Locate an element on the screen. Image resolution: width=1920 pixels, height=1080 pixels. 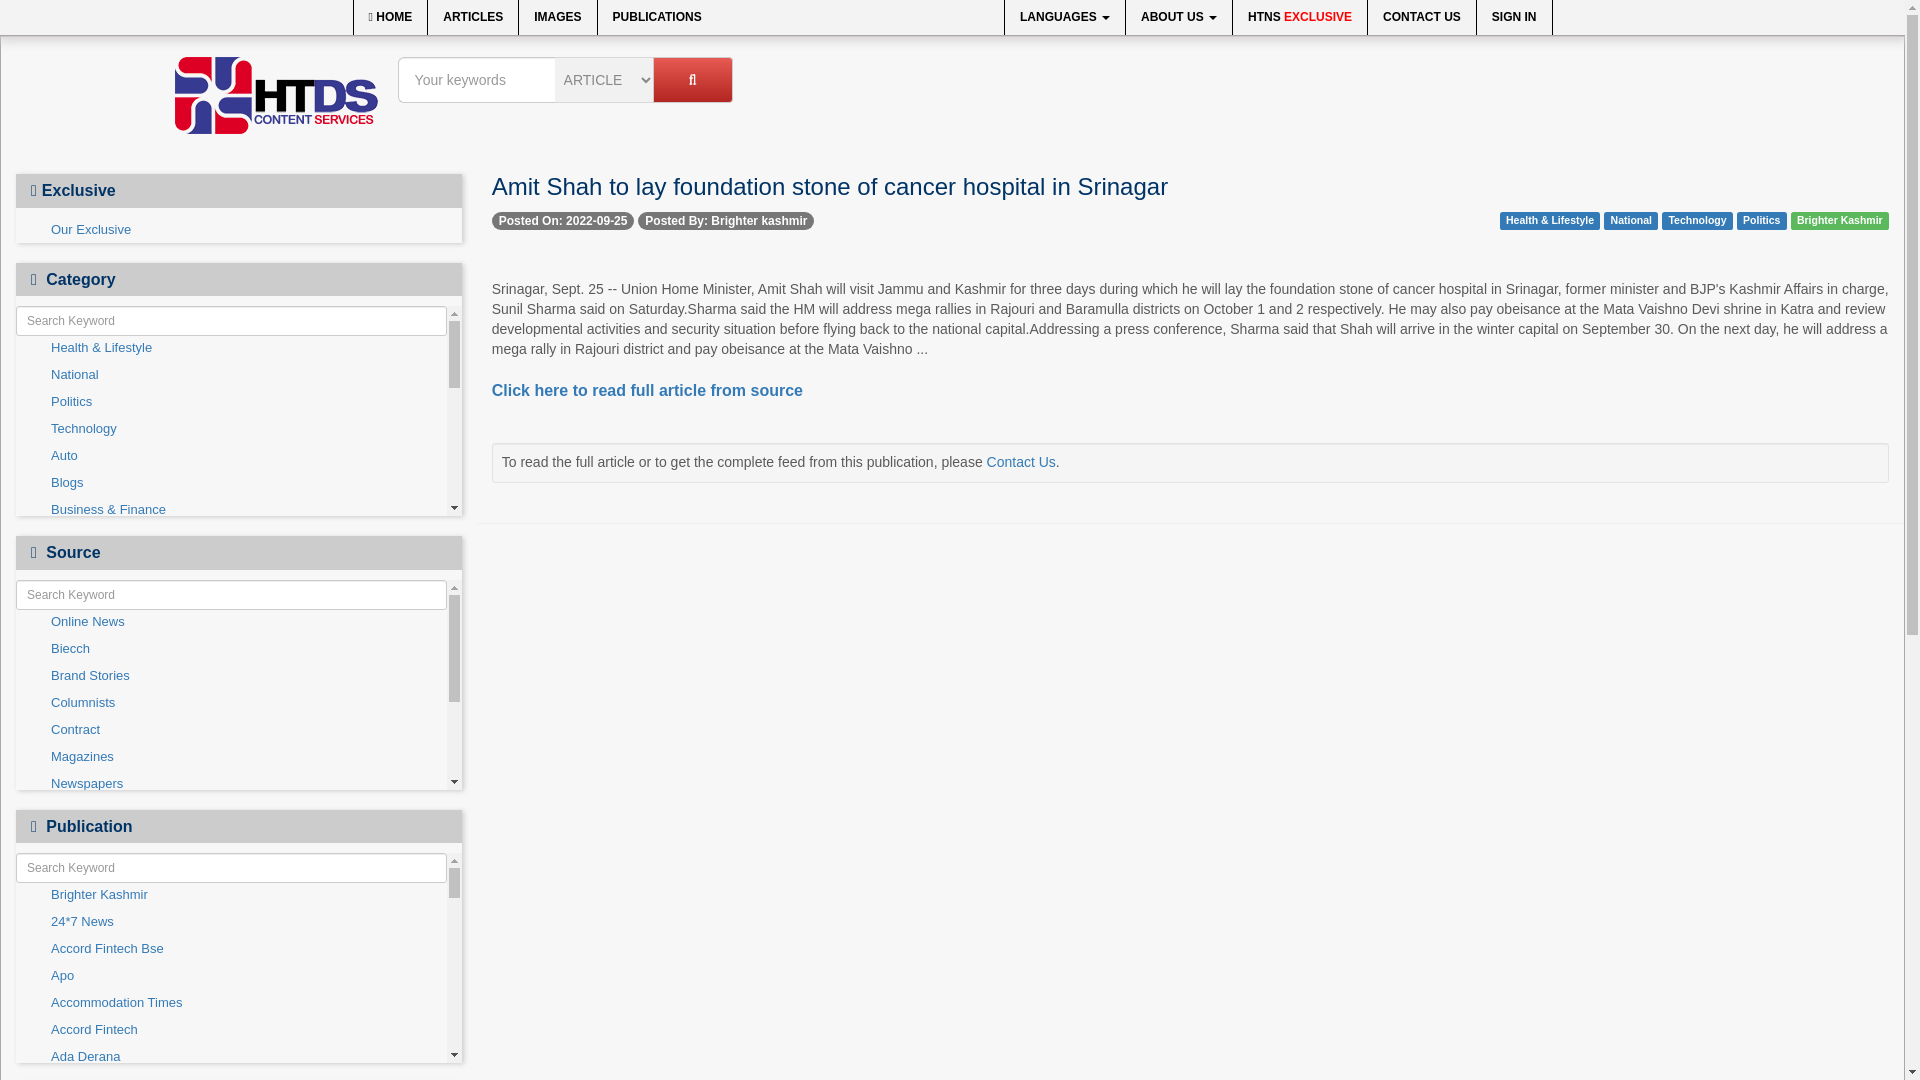
Columnists is located at coordinates (231, 564).